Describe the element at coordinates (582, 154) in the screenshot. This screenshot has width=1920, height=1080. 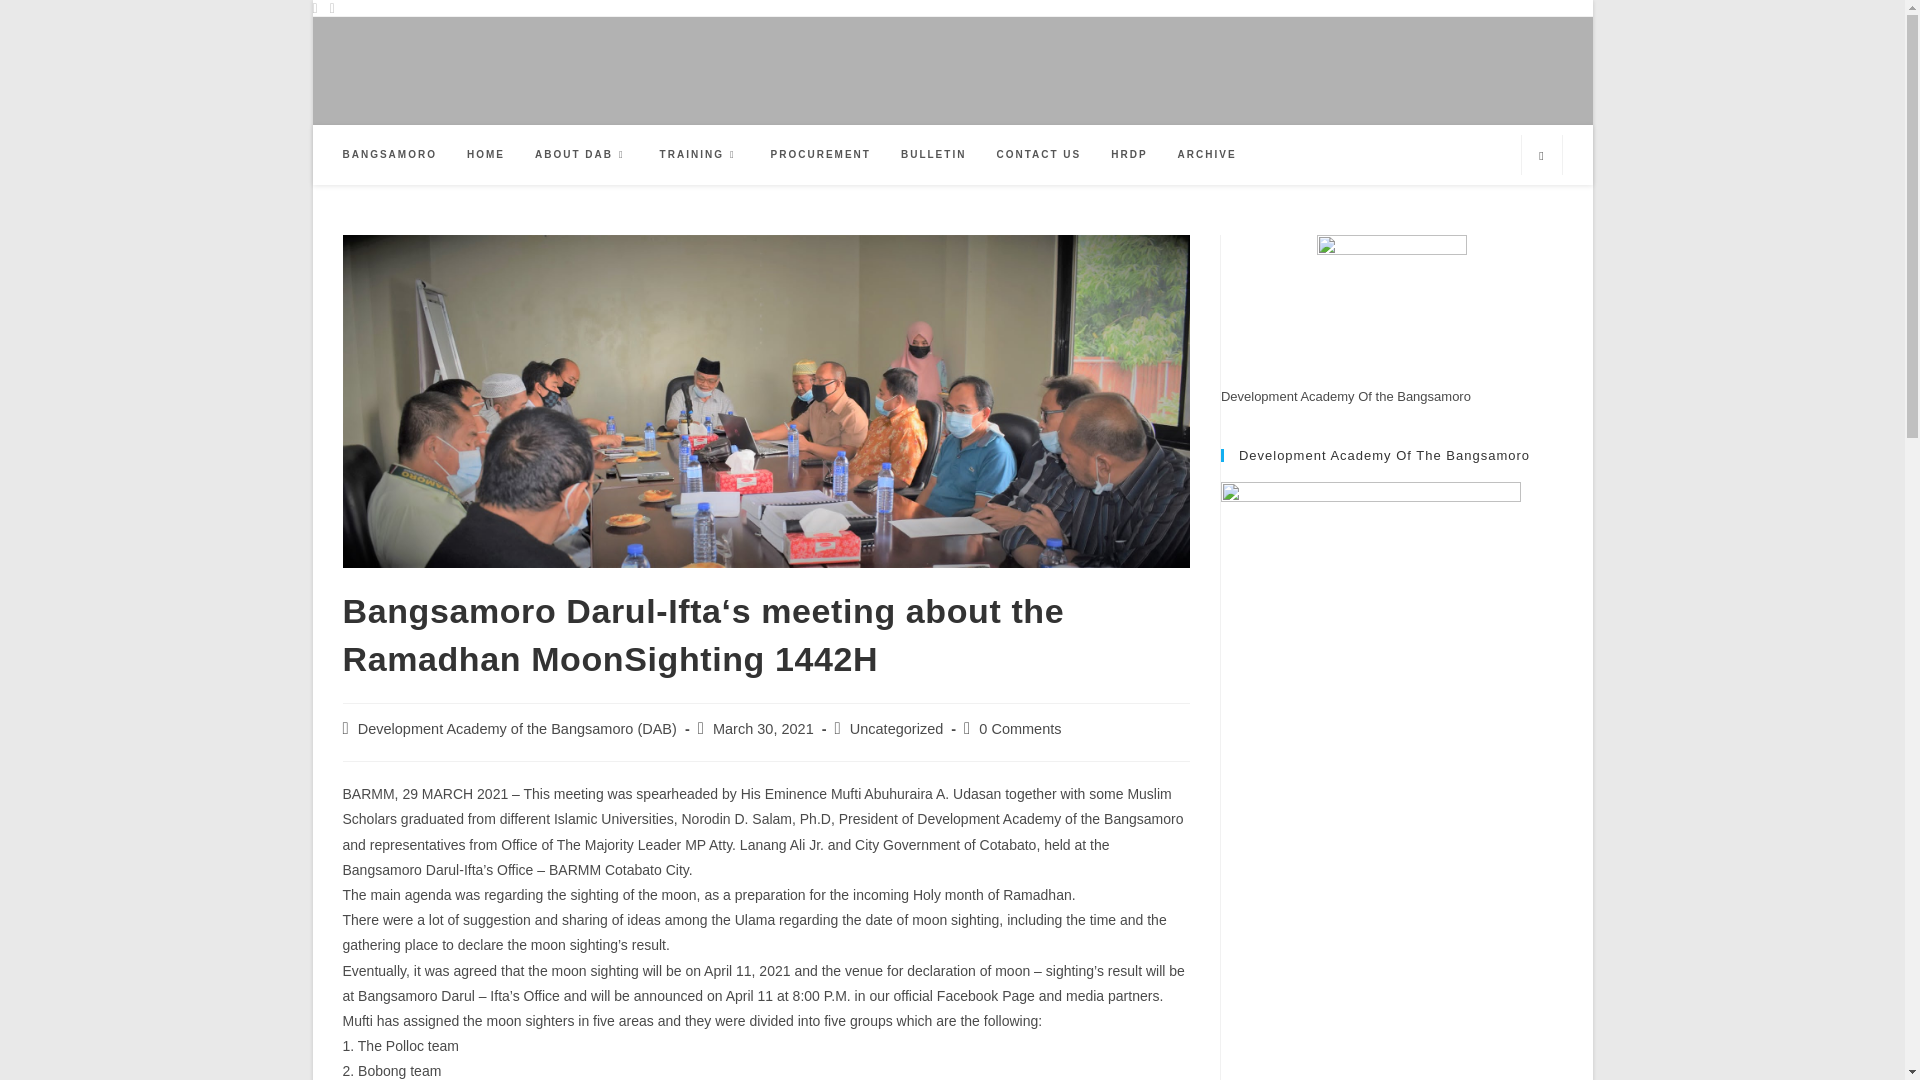
I see `ABOUT DAB` at that location.